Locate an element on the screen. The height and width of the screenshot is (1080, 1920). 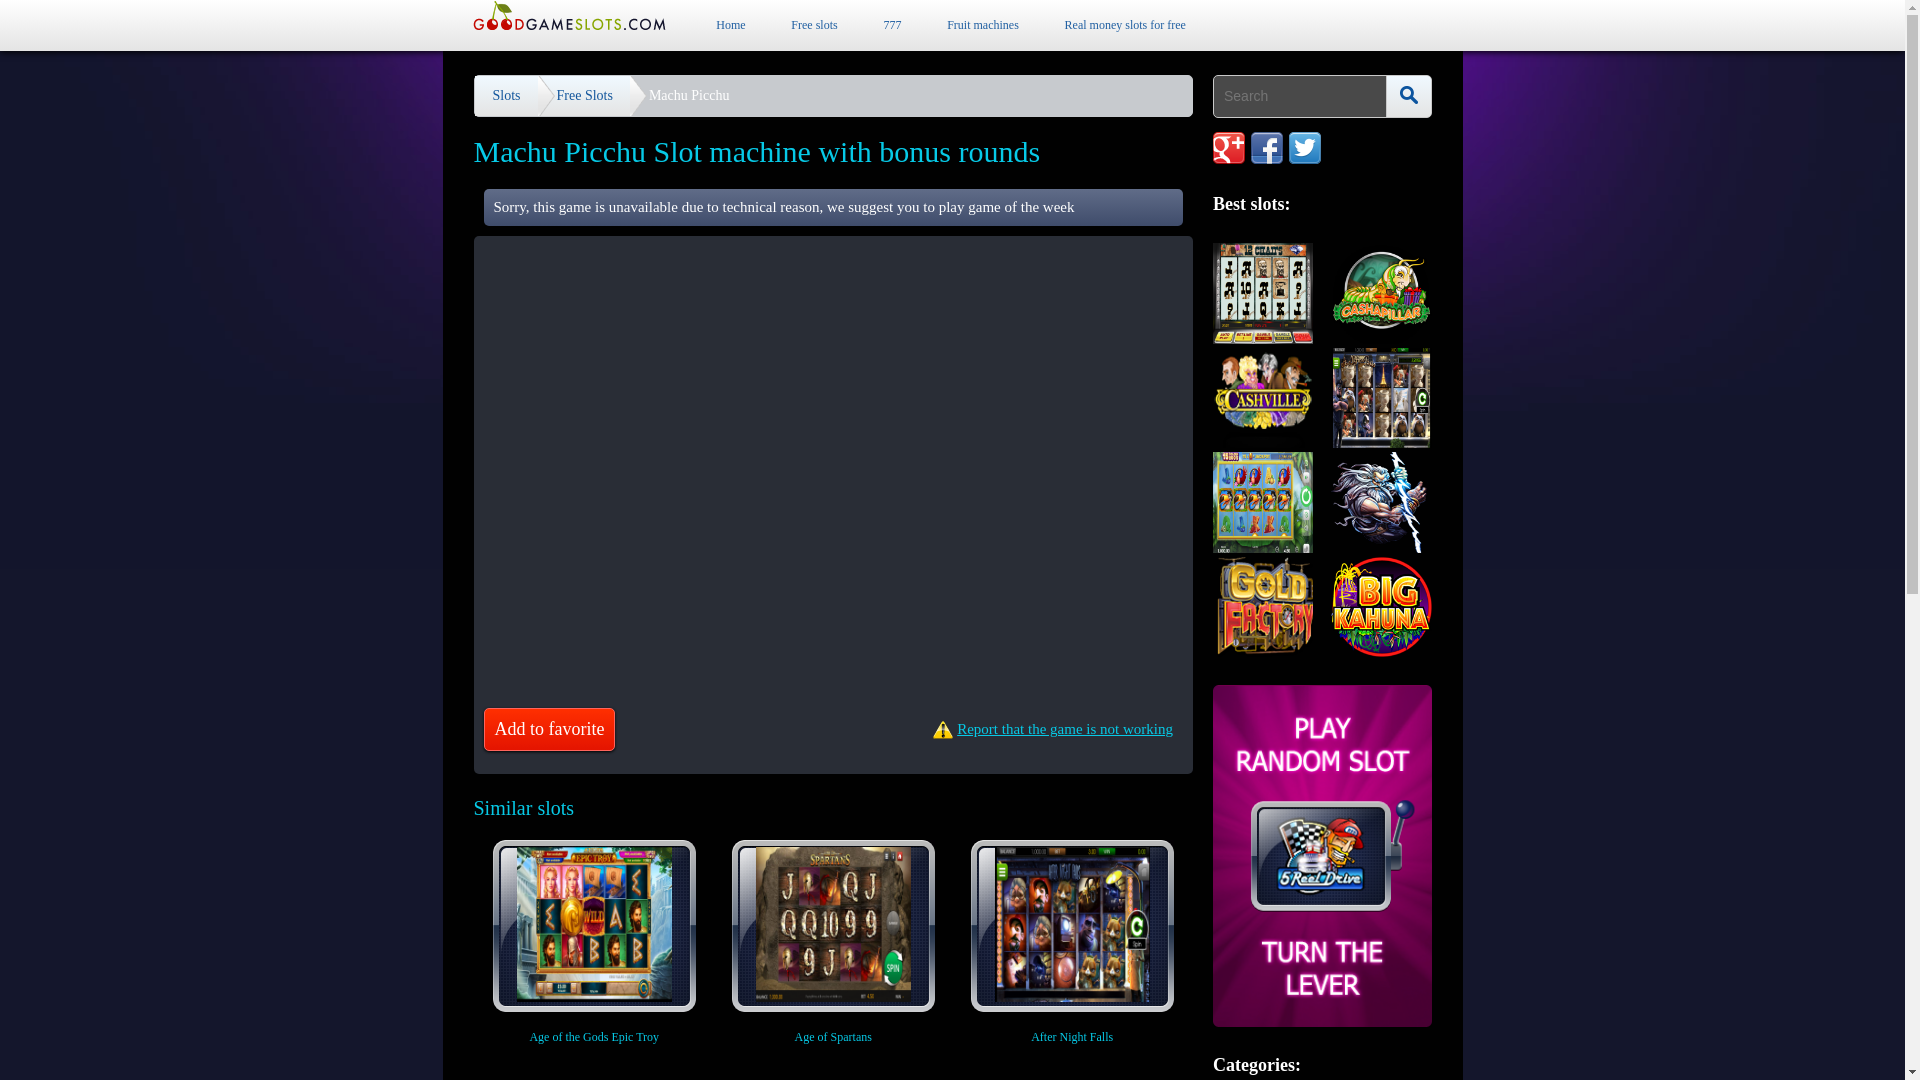
Free slots is located at coordinates (814, 25).